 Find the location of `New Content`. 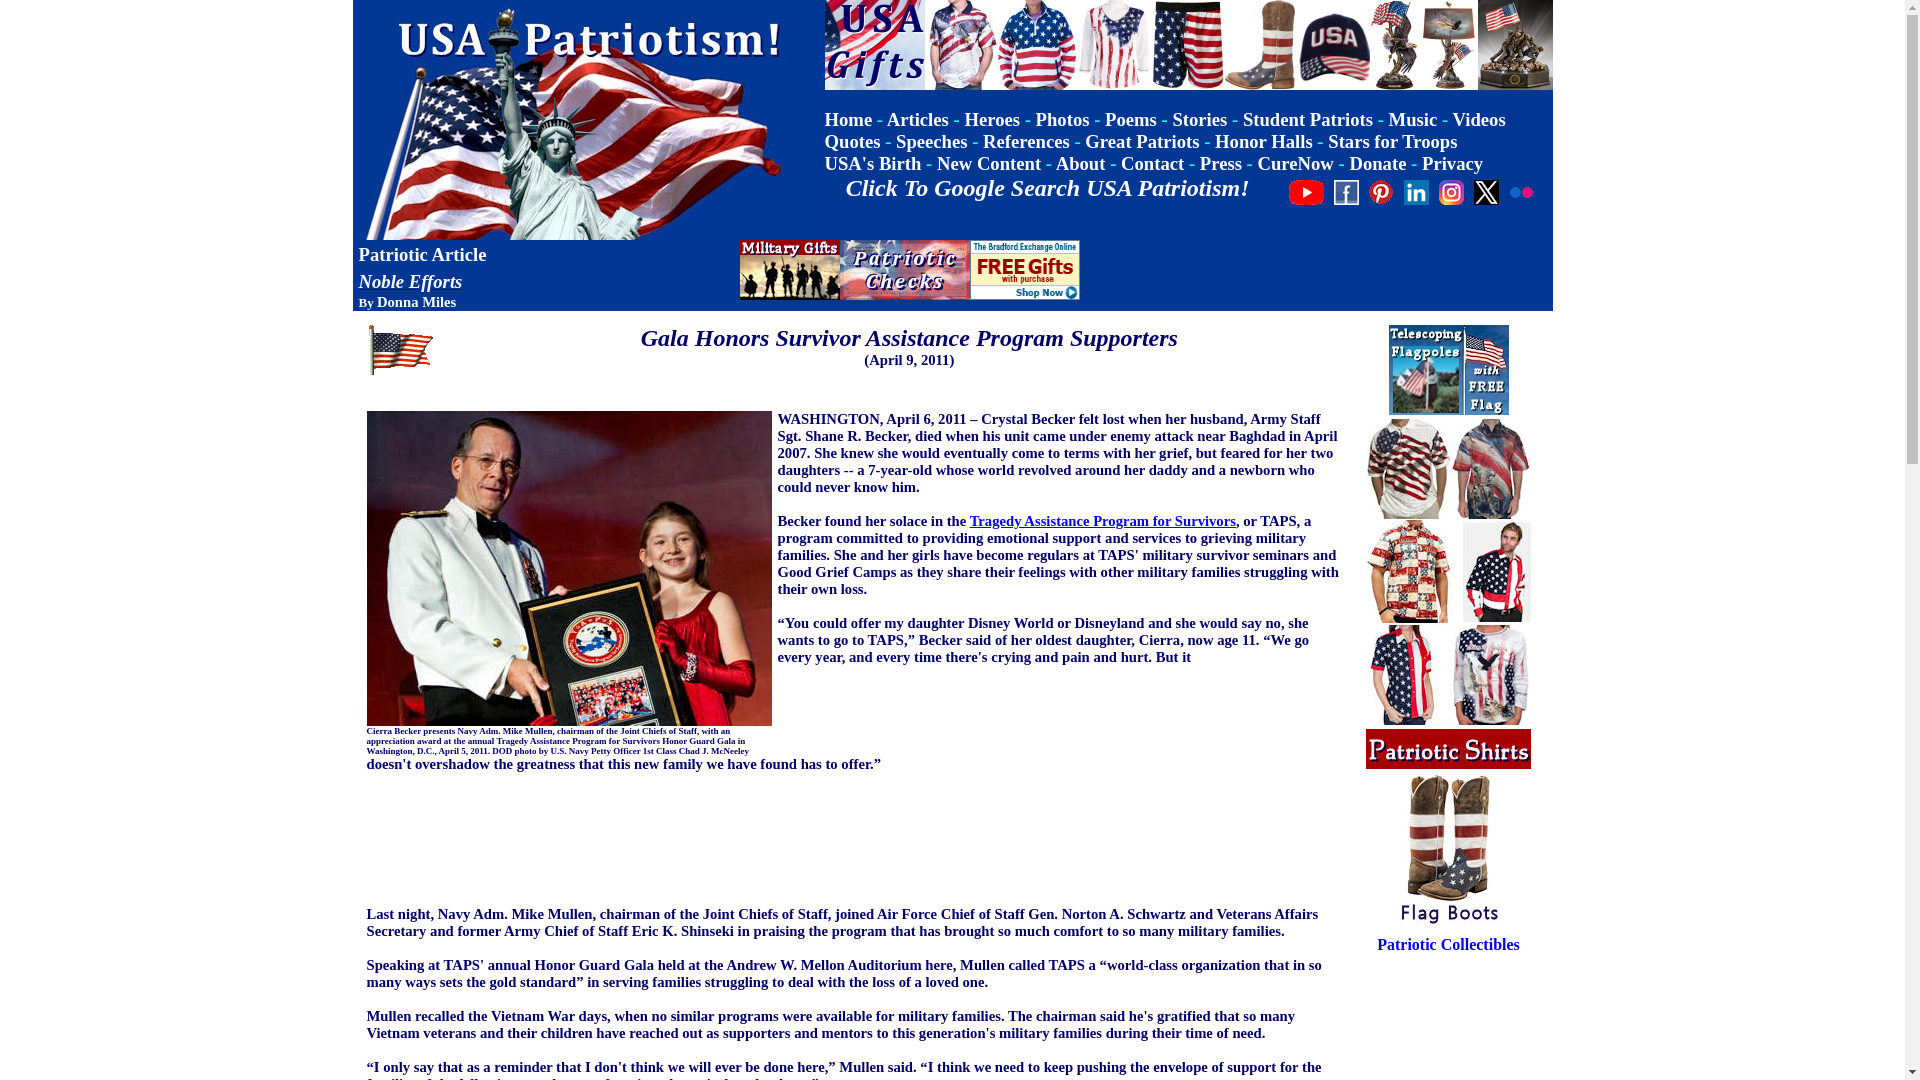

New Content is located at coordinates (988, 163).